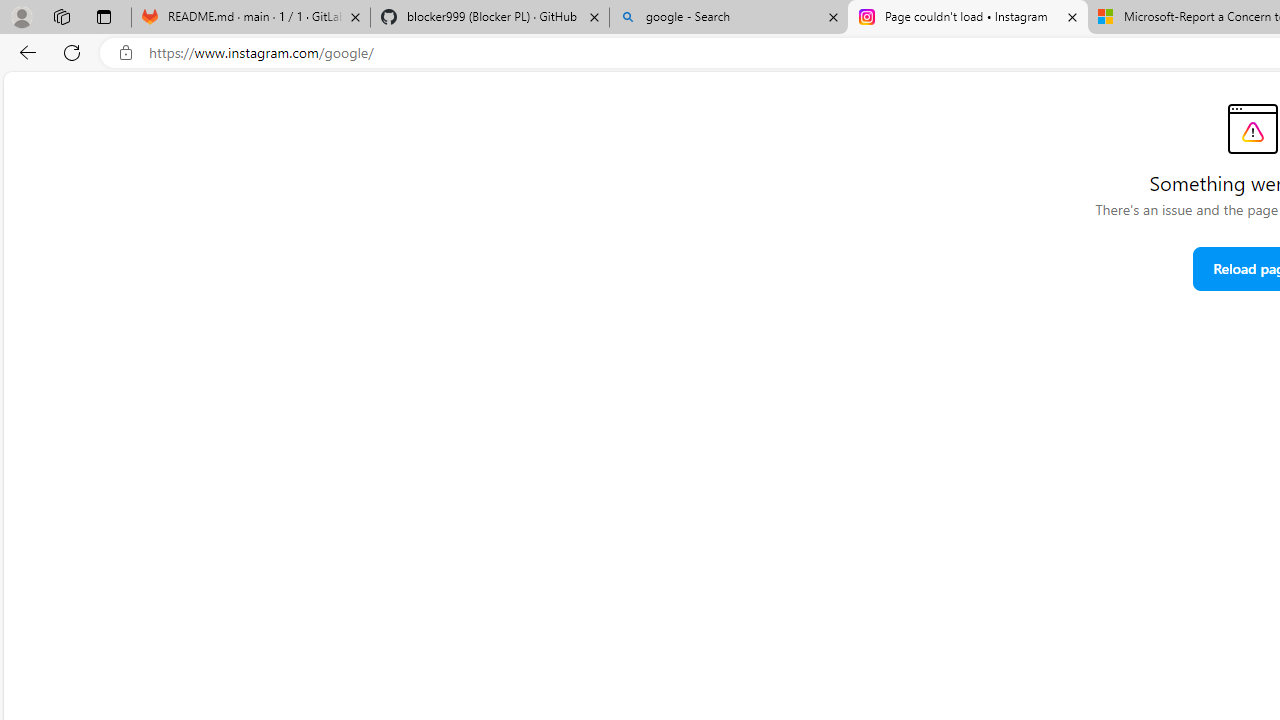 The height and width of the screenshot is (720, 1280). What do you see at coordinates (61, 16) in the screenshot?
I see `Workspaces` at bounding box center [61, 16].